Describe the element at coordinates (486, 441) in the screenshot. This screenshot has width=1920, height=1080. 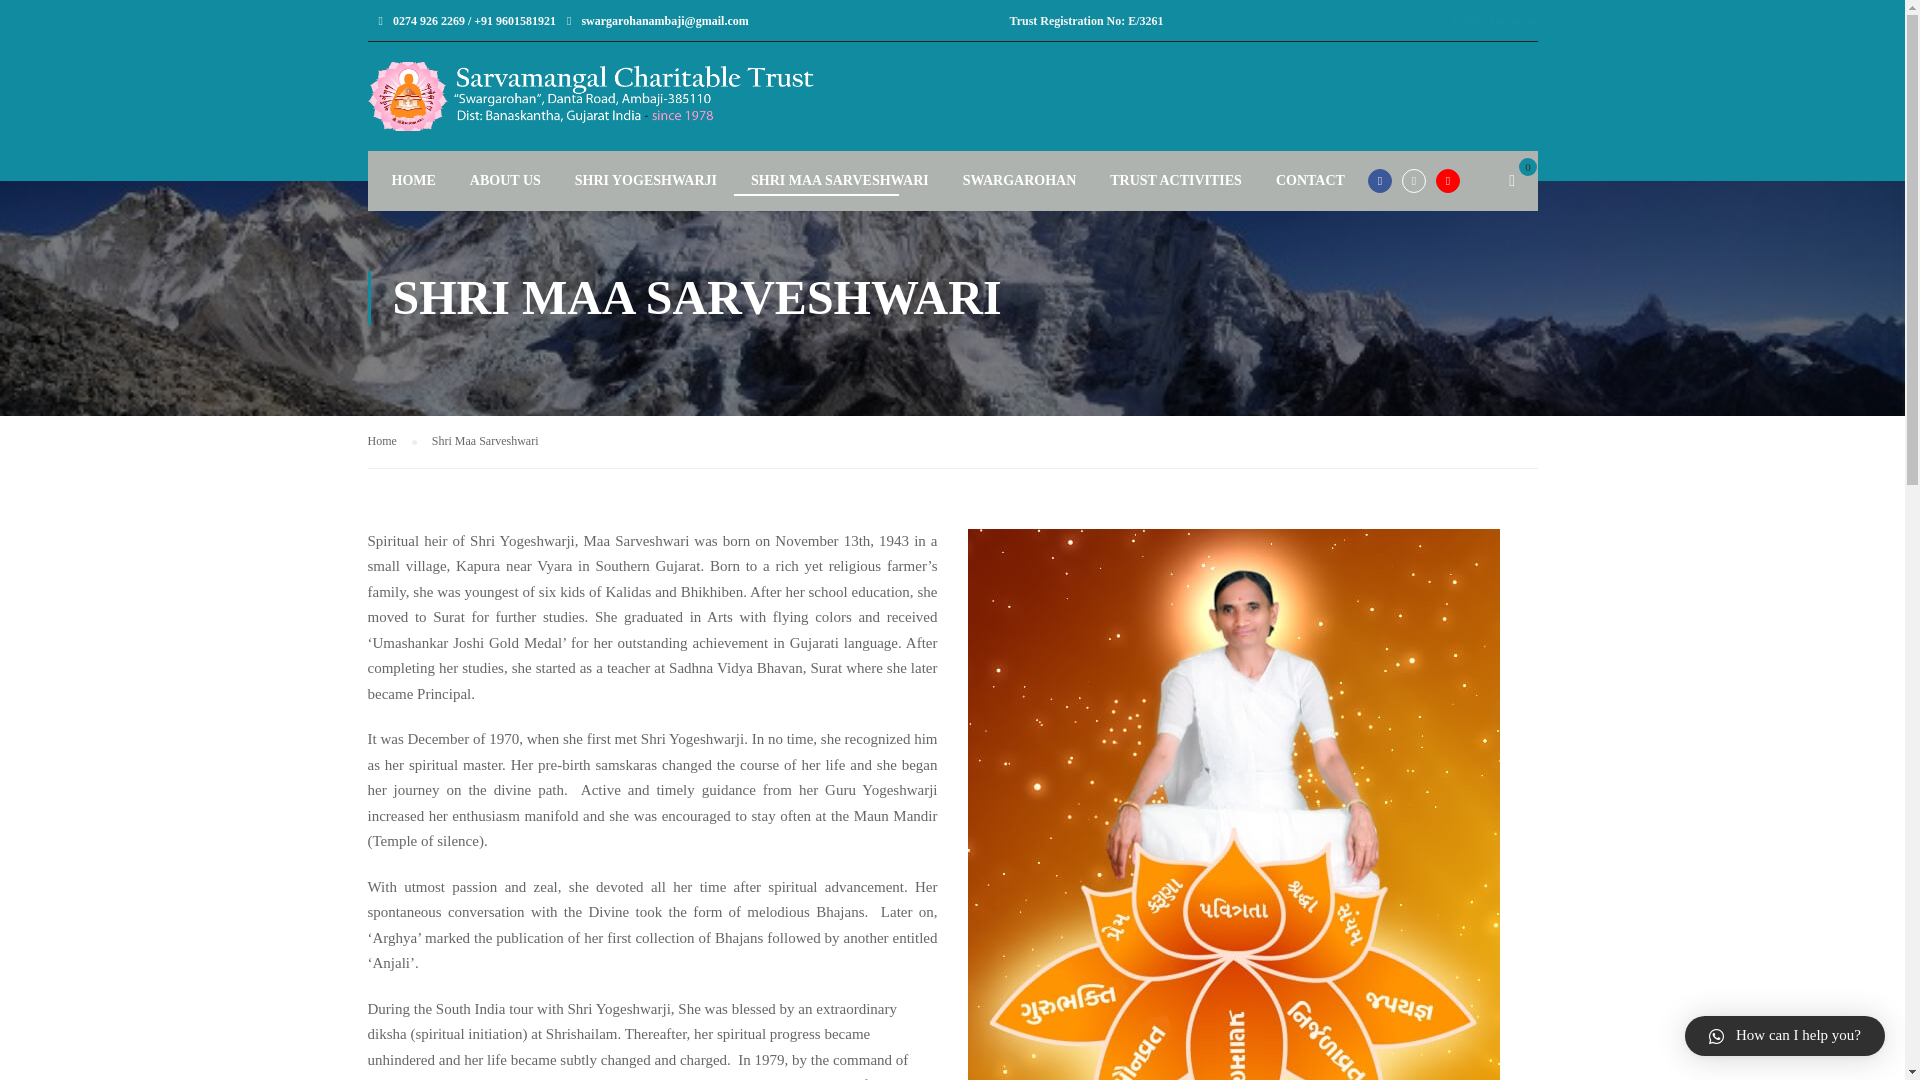
I see `Shri Maa Sarveshwari` at that location.